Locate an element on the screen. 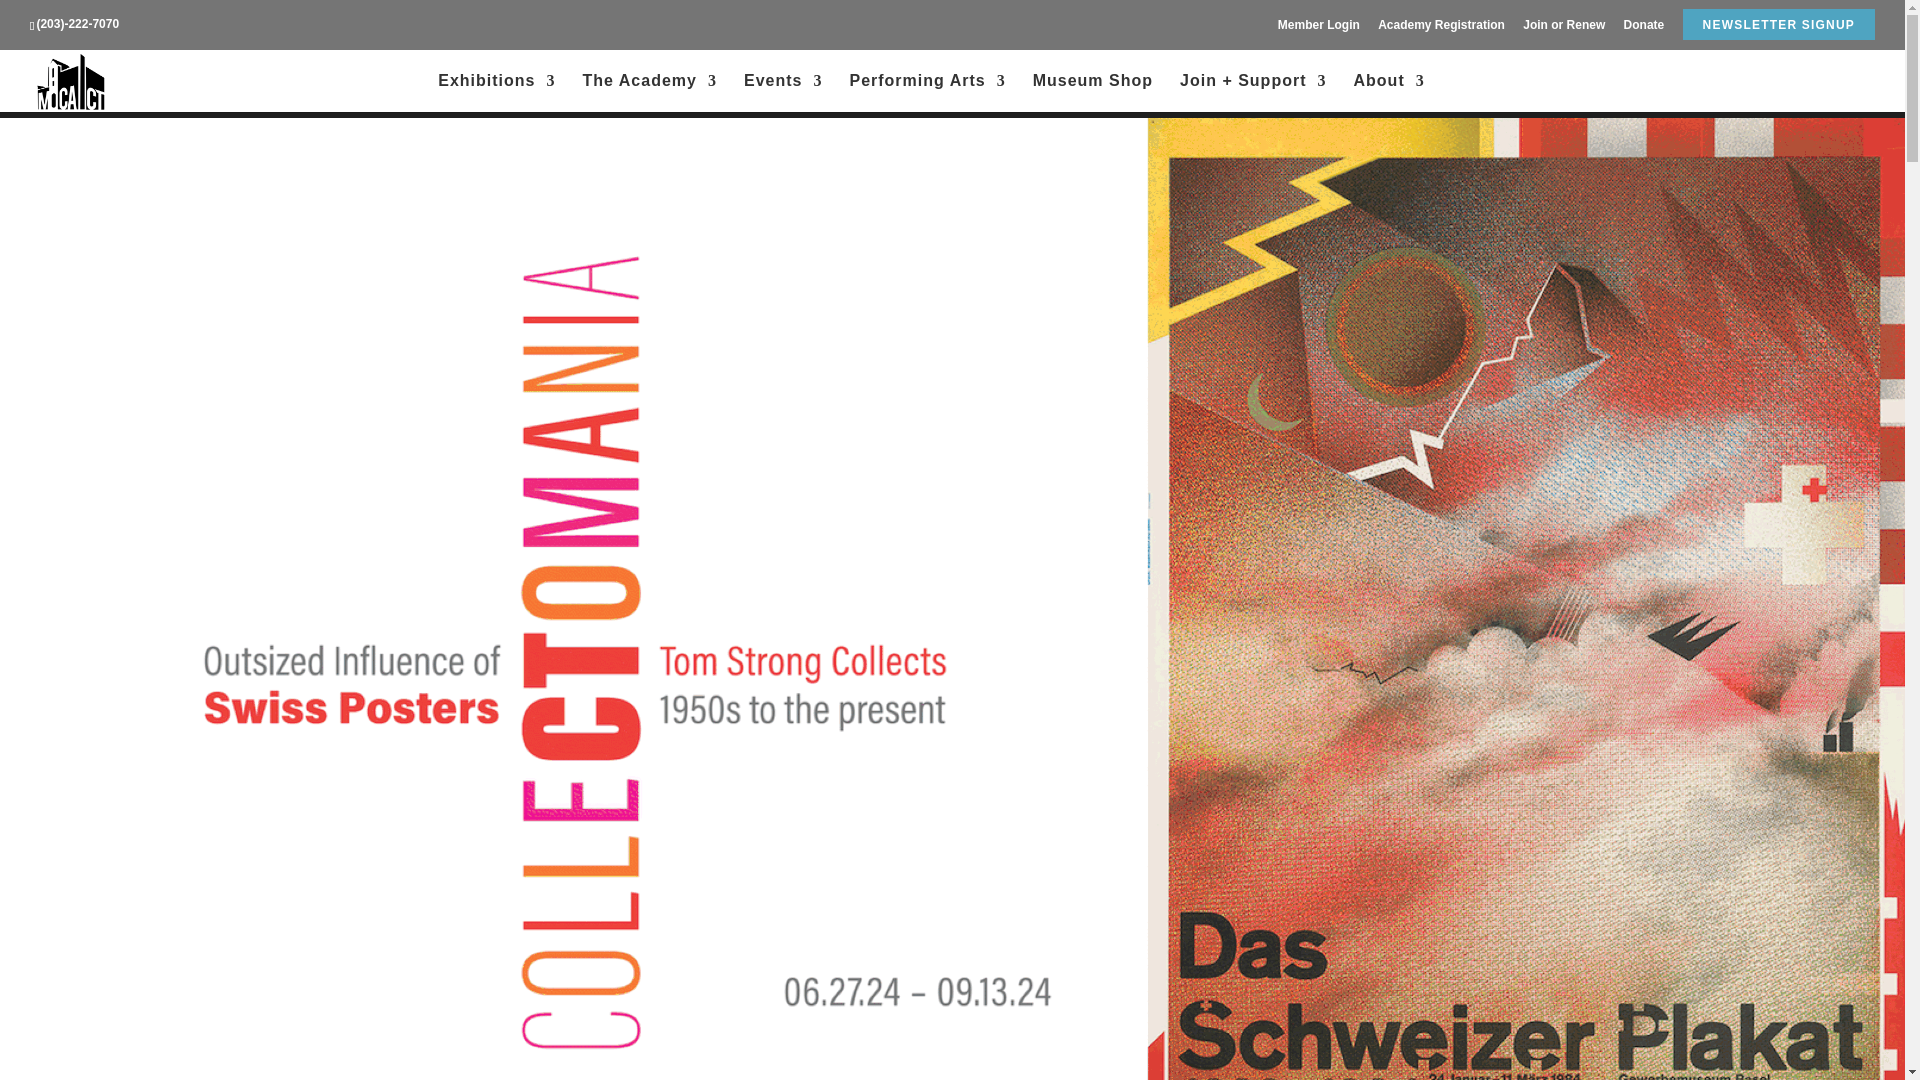  Donate is located at coordinates (1644, 29).